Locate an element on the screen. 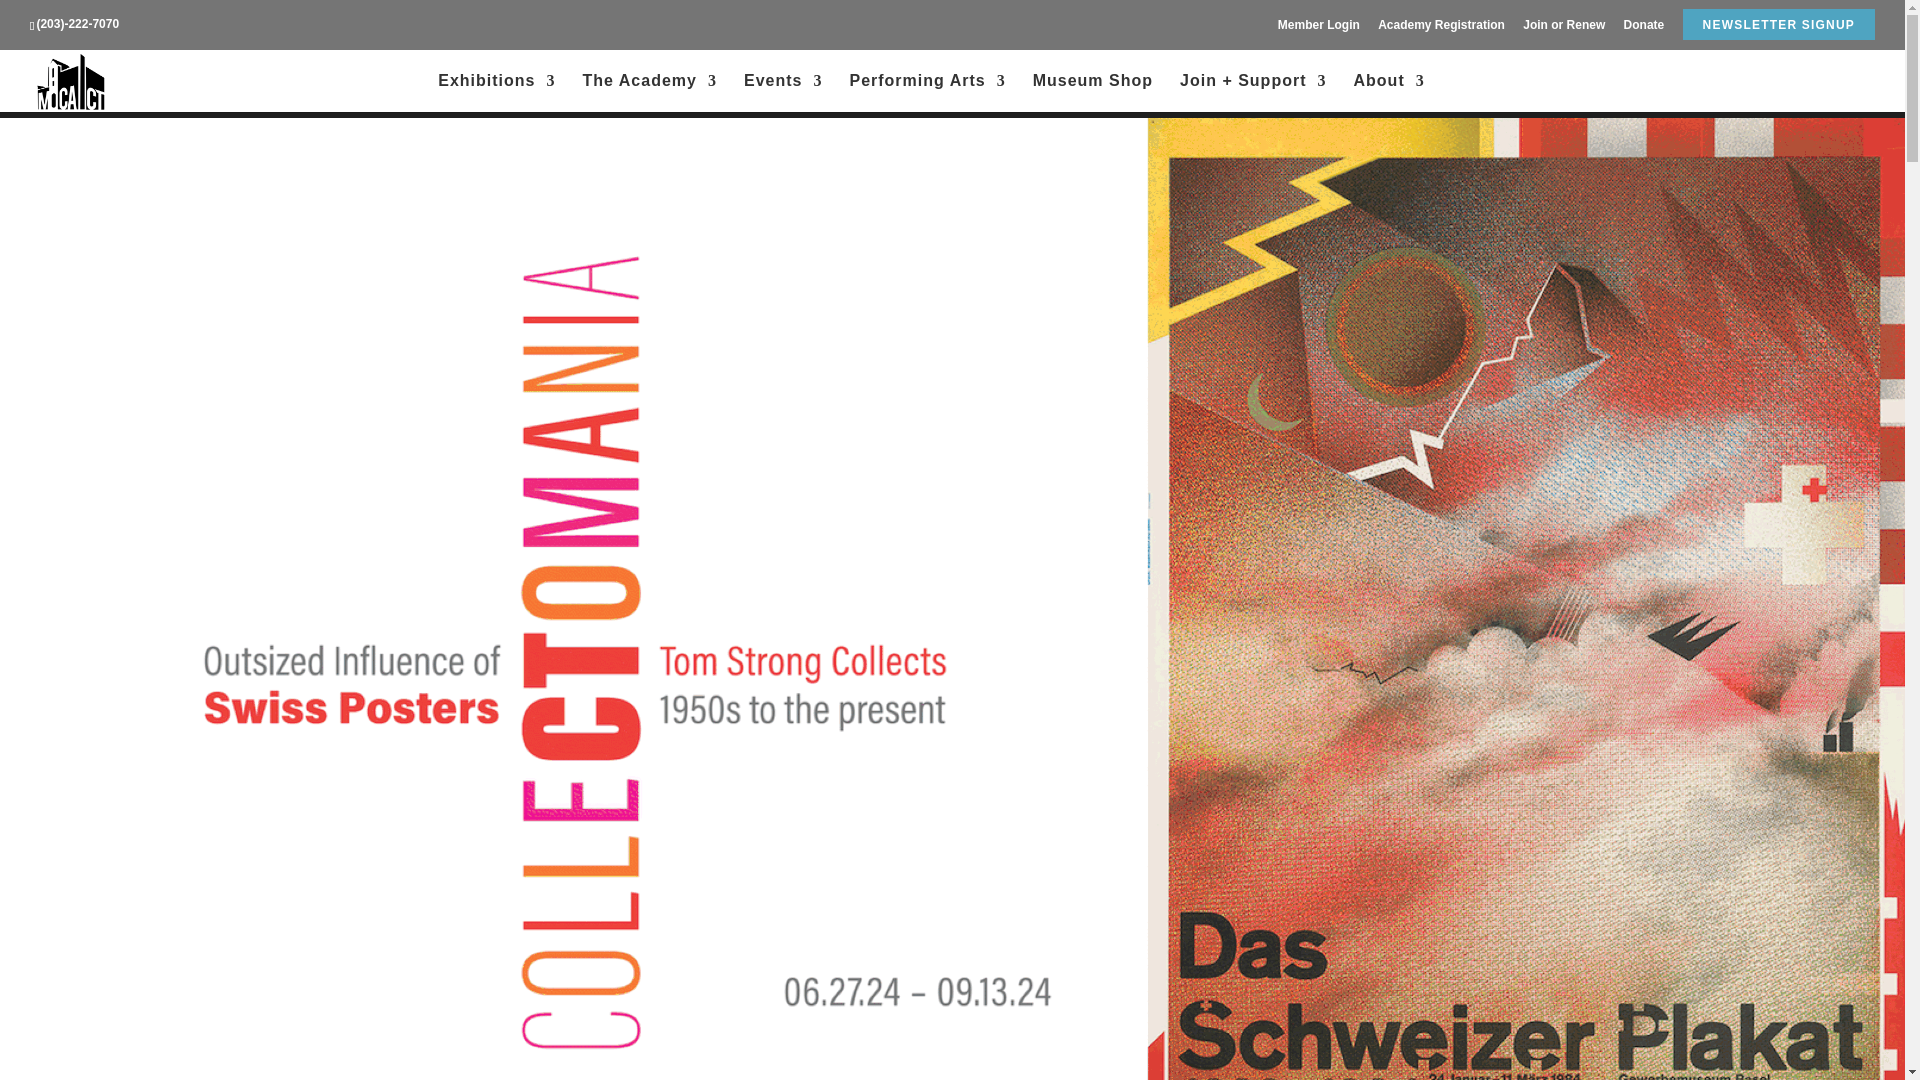  Donate is located at coordinates (1644, 29).